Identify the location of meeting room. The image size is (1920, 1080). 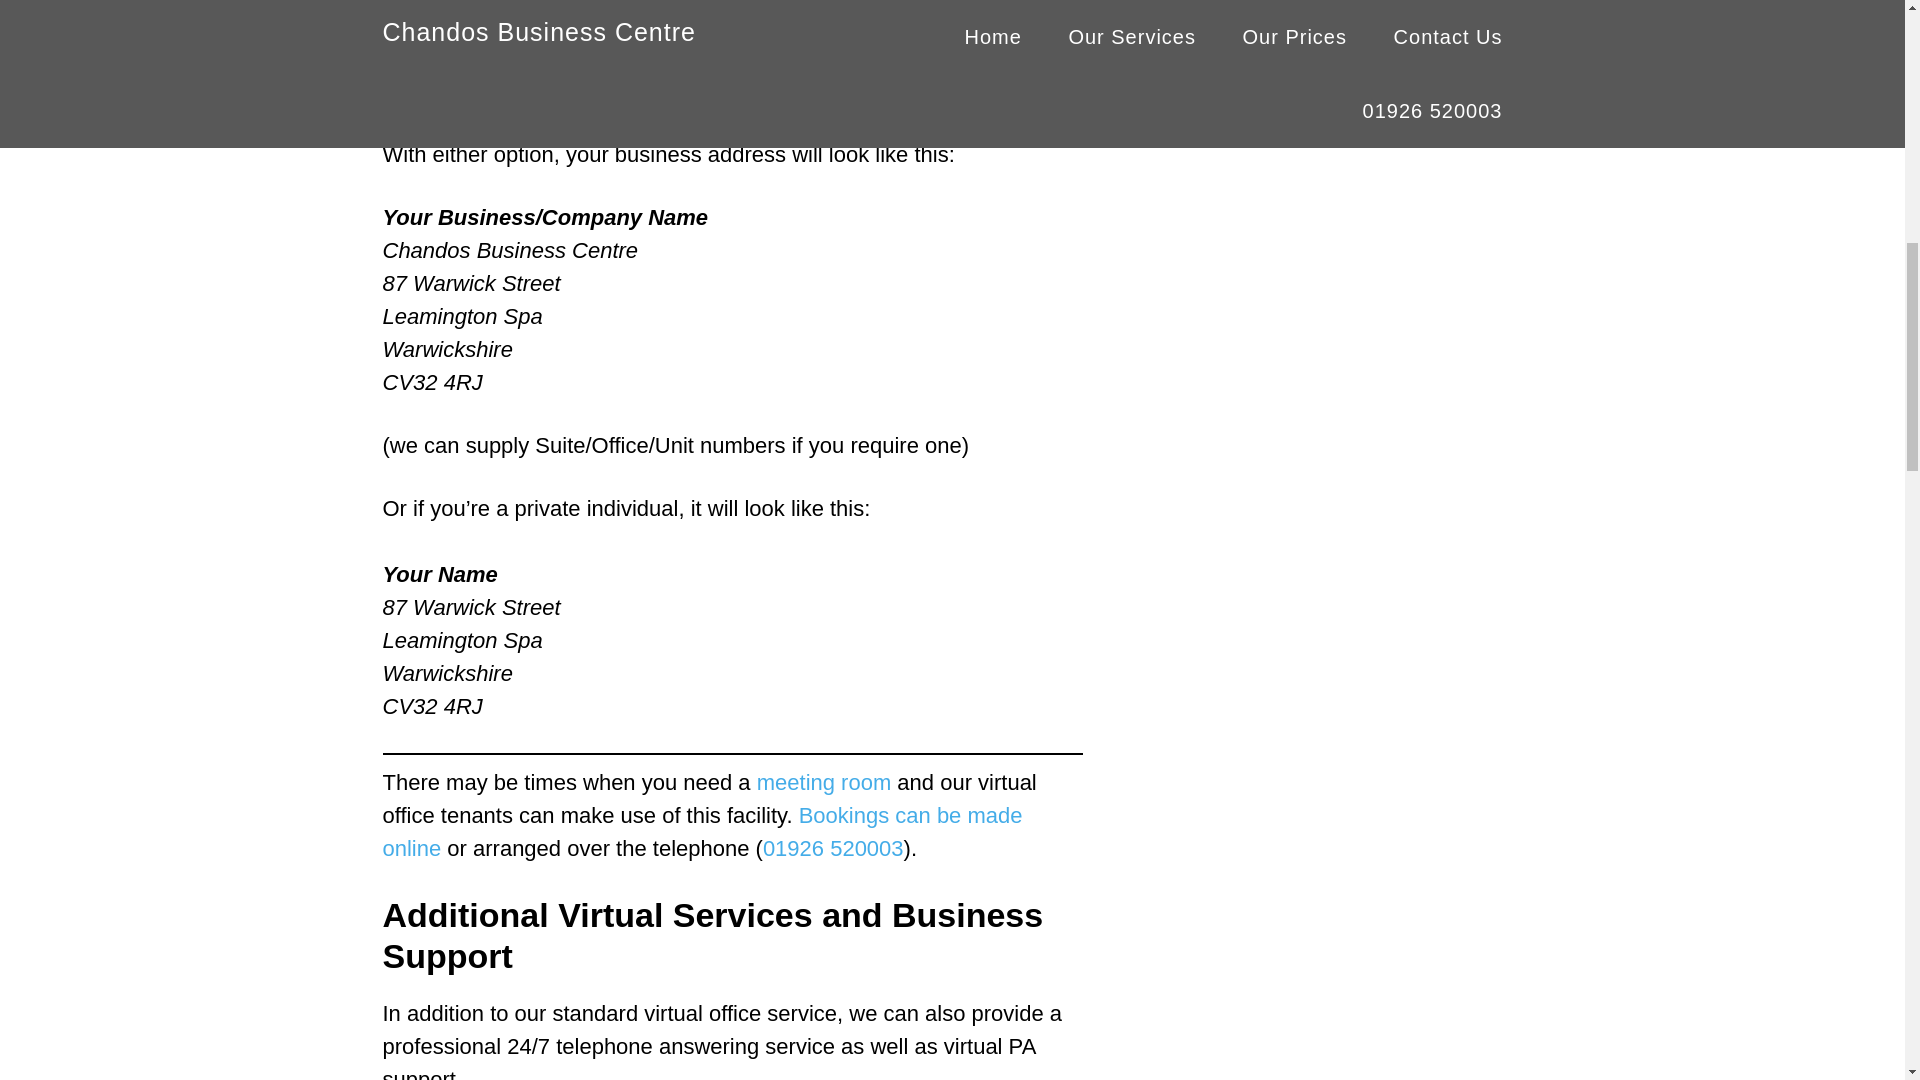
(824, 782).